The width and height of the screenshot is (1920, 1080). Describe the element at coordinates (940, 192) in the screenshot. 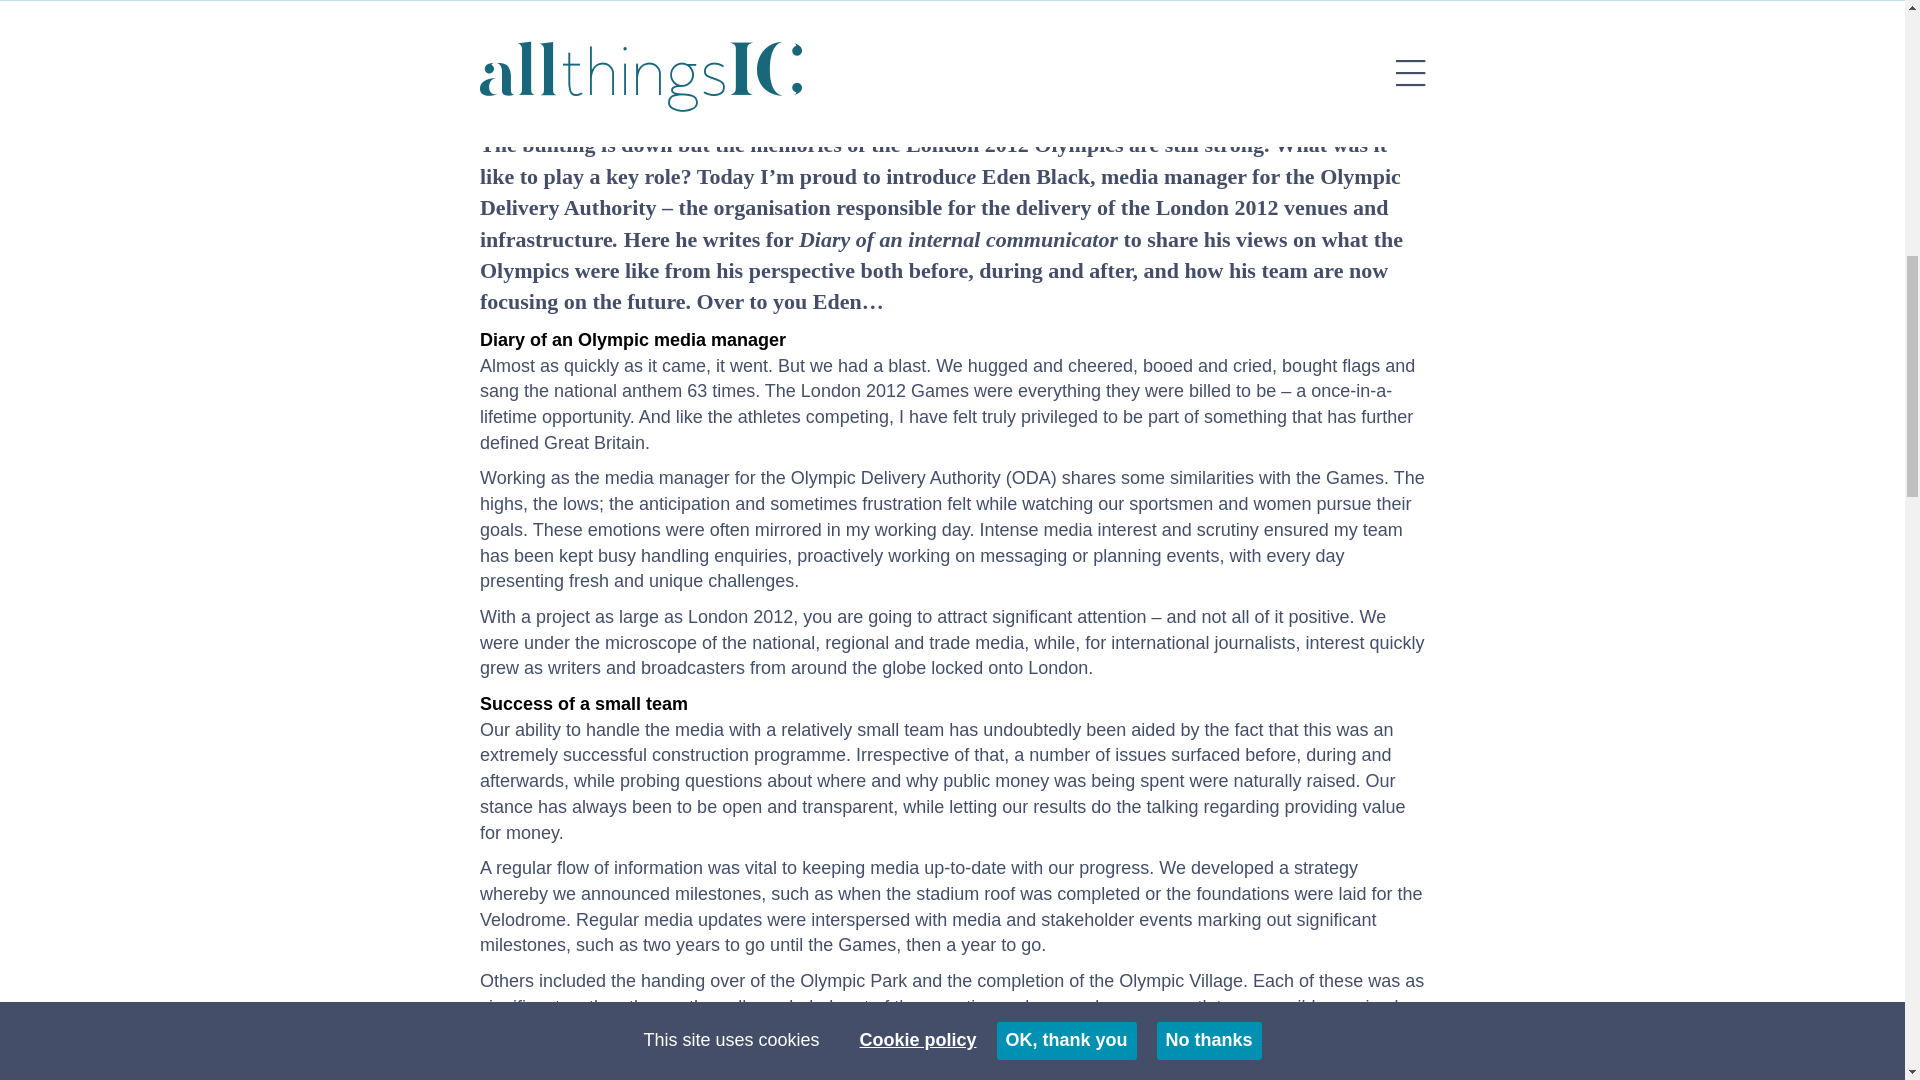

I see `ODA` at that location.